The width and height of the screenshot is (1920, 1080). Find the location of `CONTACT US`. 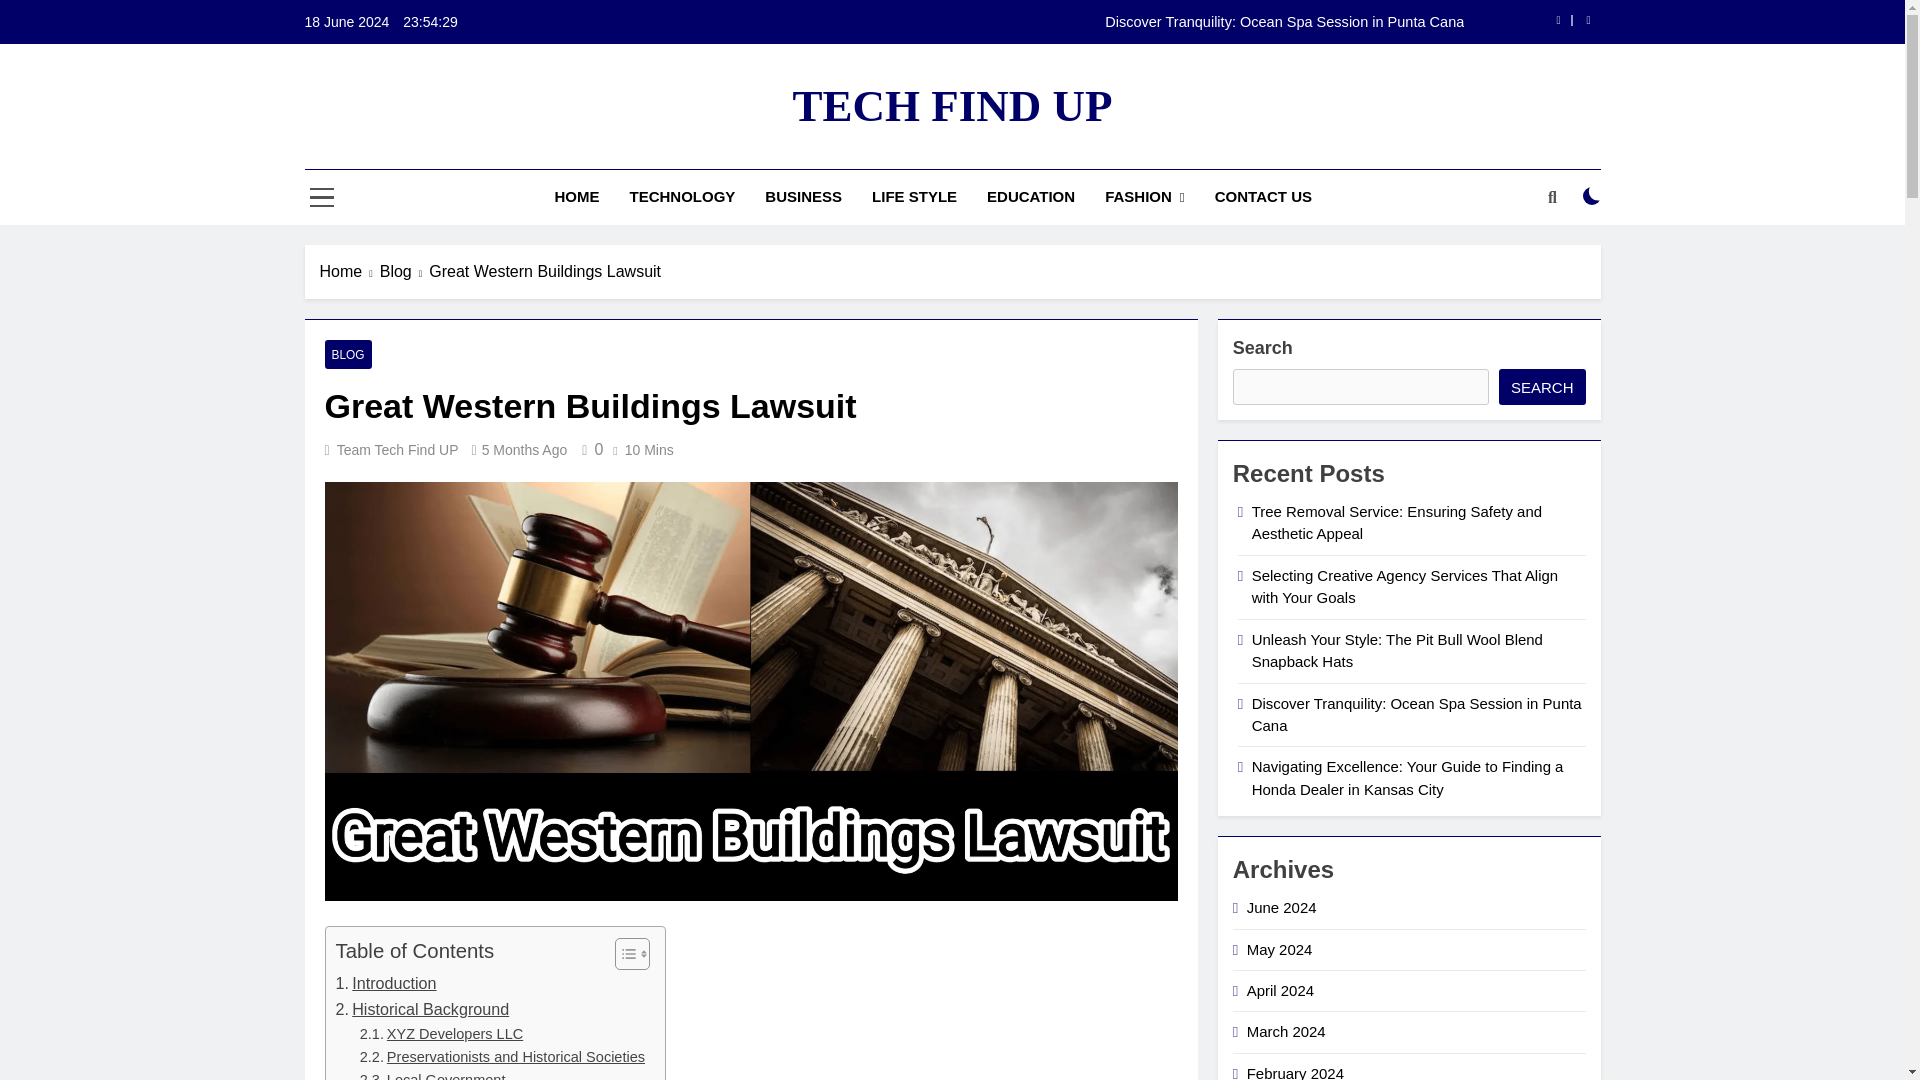

CONTACT US is located at coordinates (1263, 196).